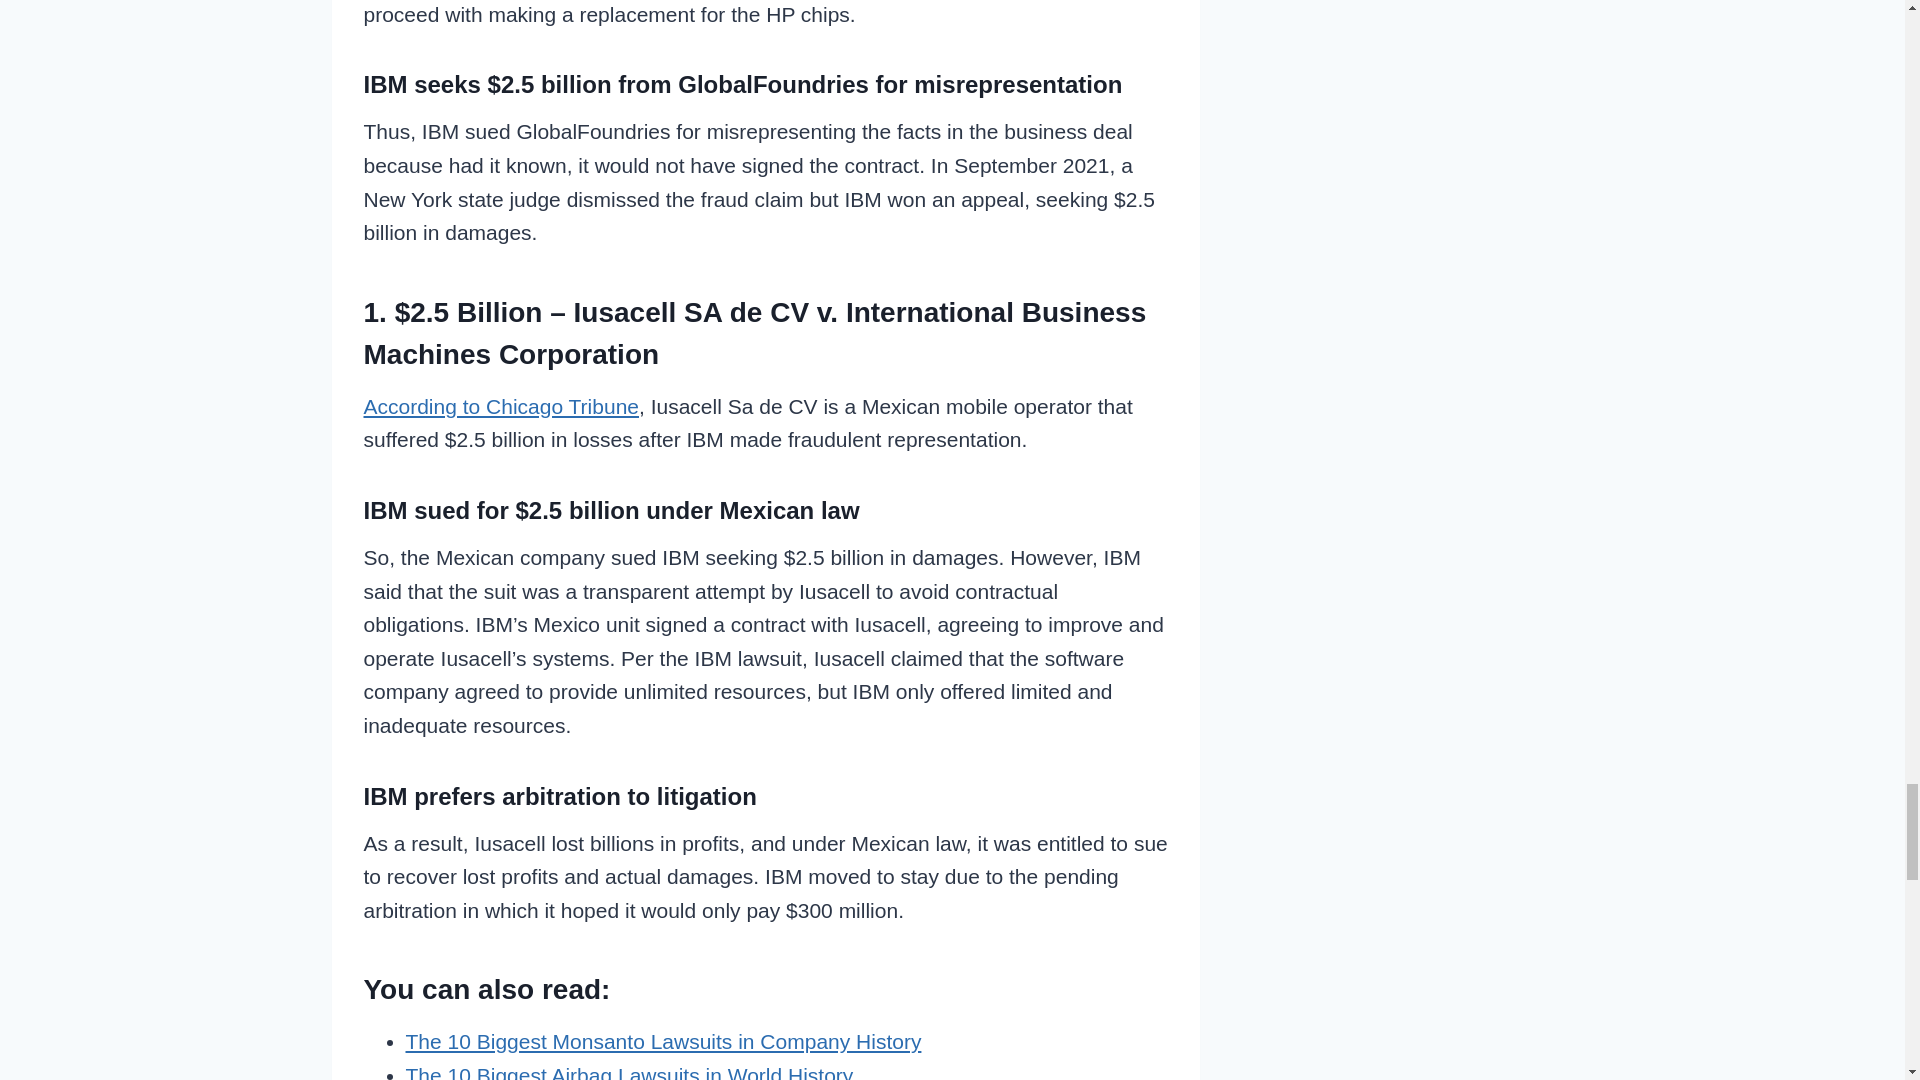 This screenshot has height=1080, width=1920. Describe the element at coordinates (502, 406) in the screenshot. I see `According to Chicago Tribune` at that location.